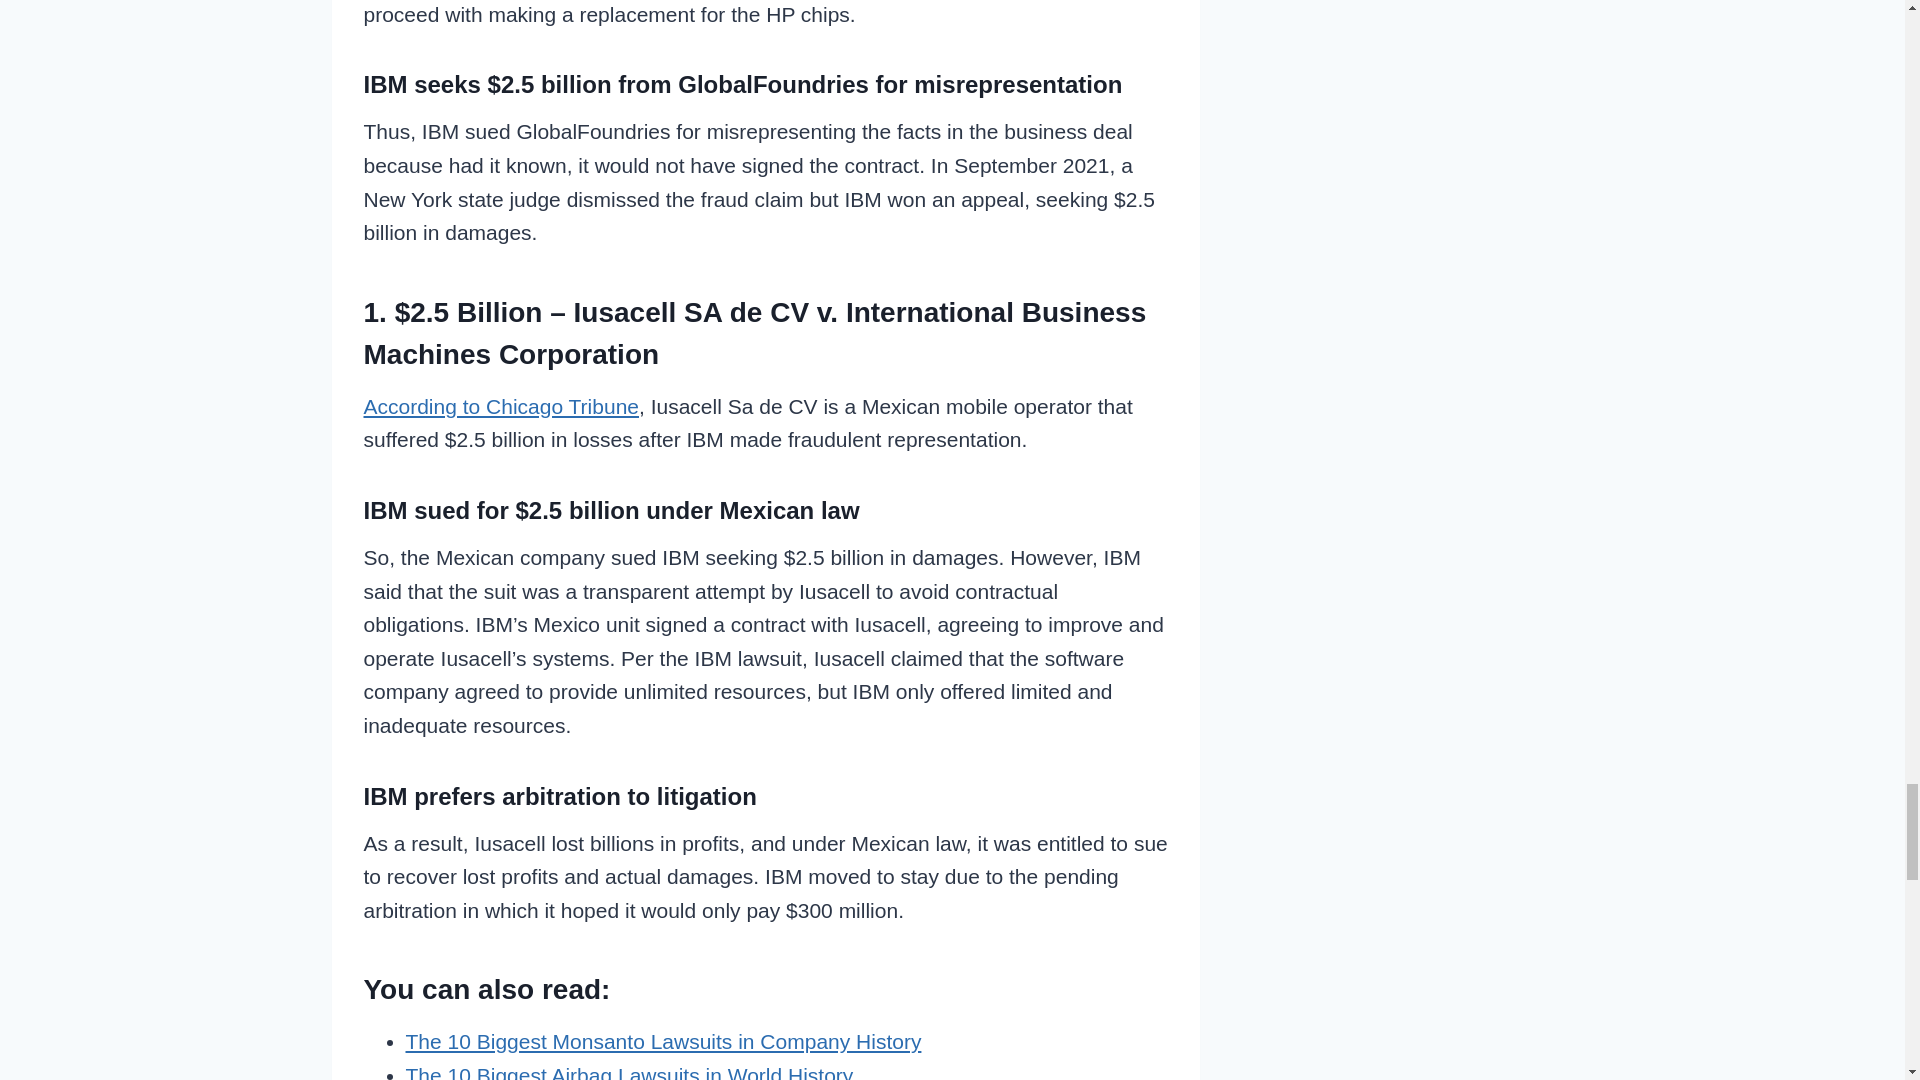 This screenshot has height=1080, width=1920. Describe the element at coordinates (502, 406) in the screenshot. I see `According to Chicago Tribune` at that location.